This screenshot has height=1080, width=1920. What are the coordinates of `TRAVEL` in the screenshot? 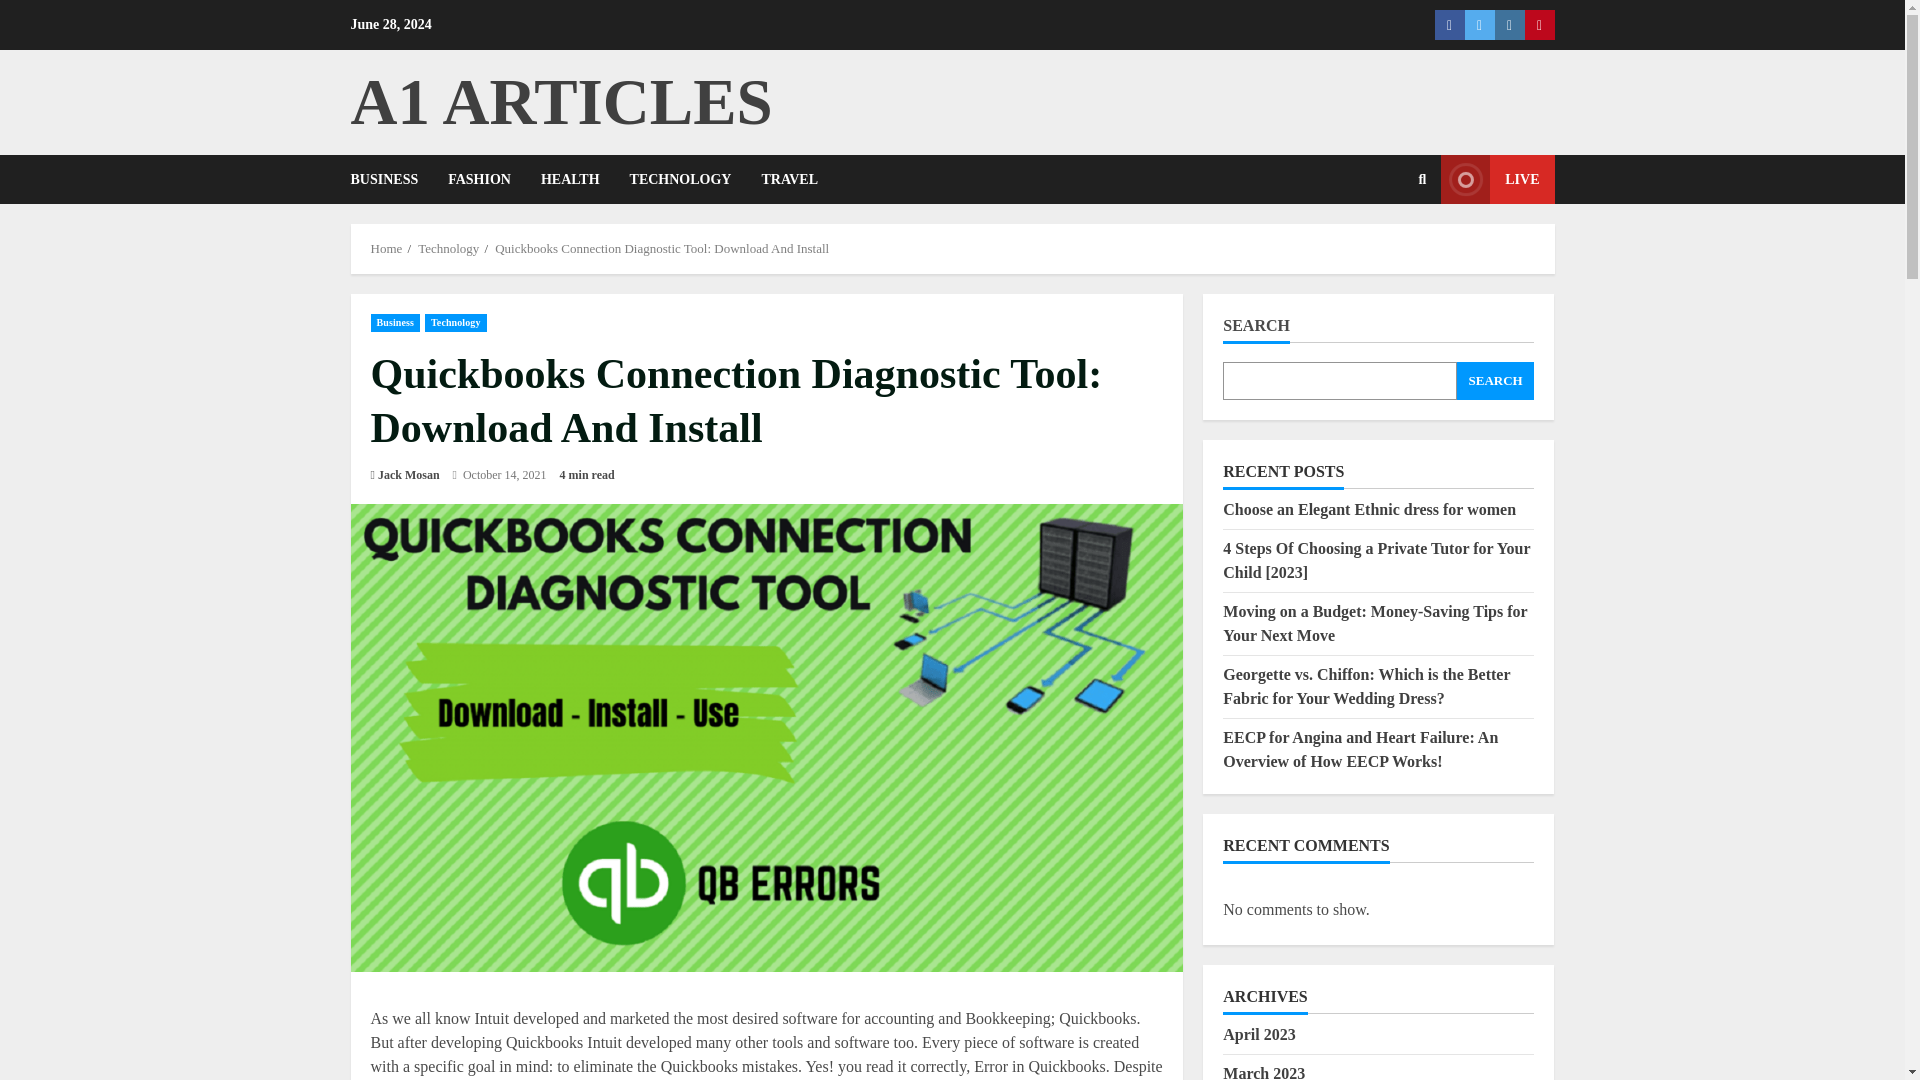 It's located at (790, 180).